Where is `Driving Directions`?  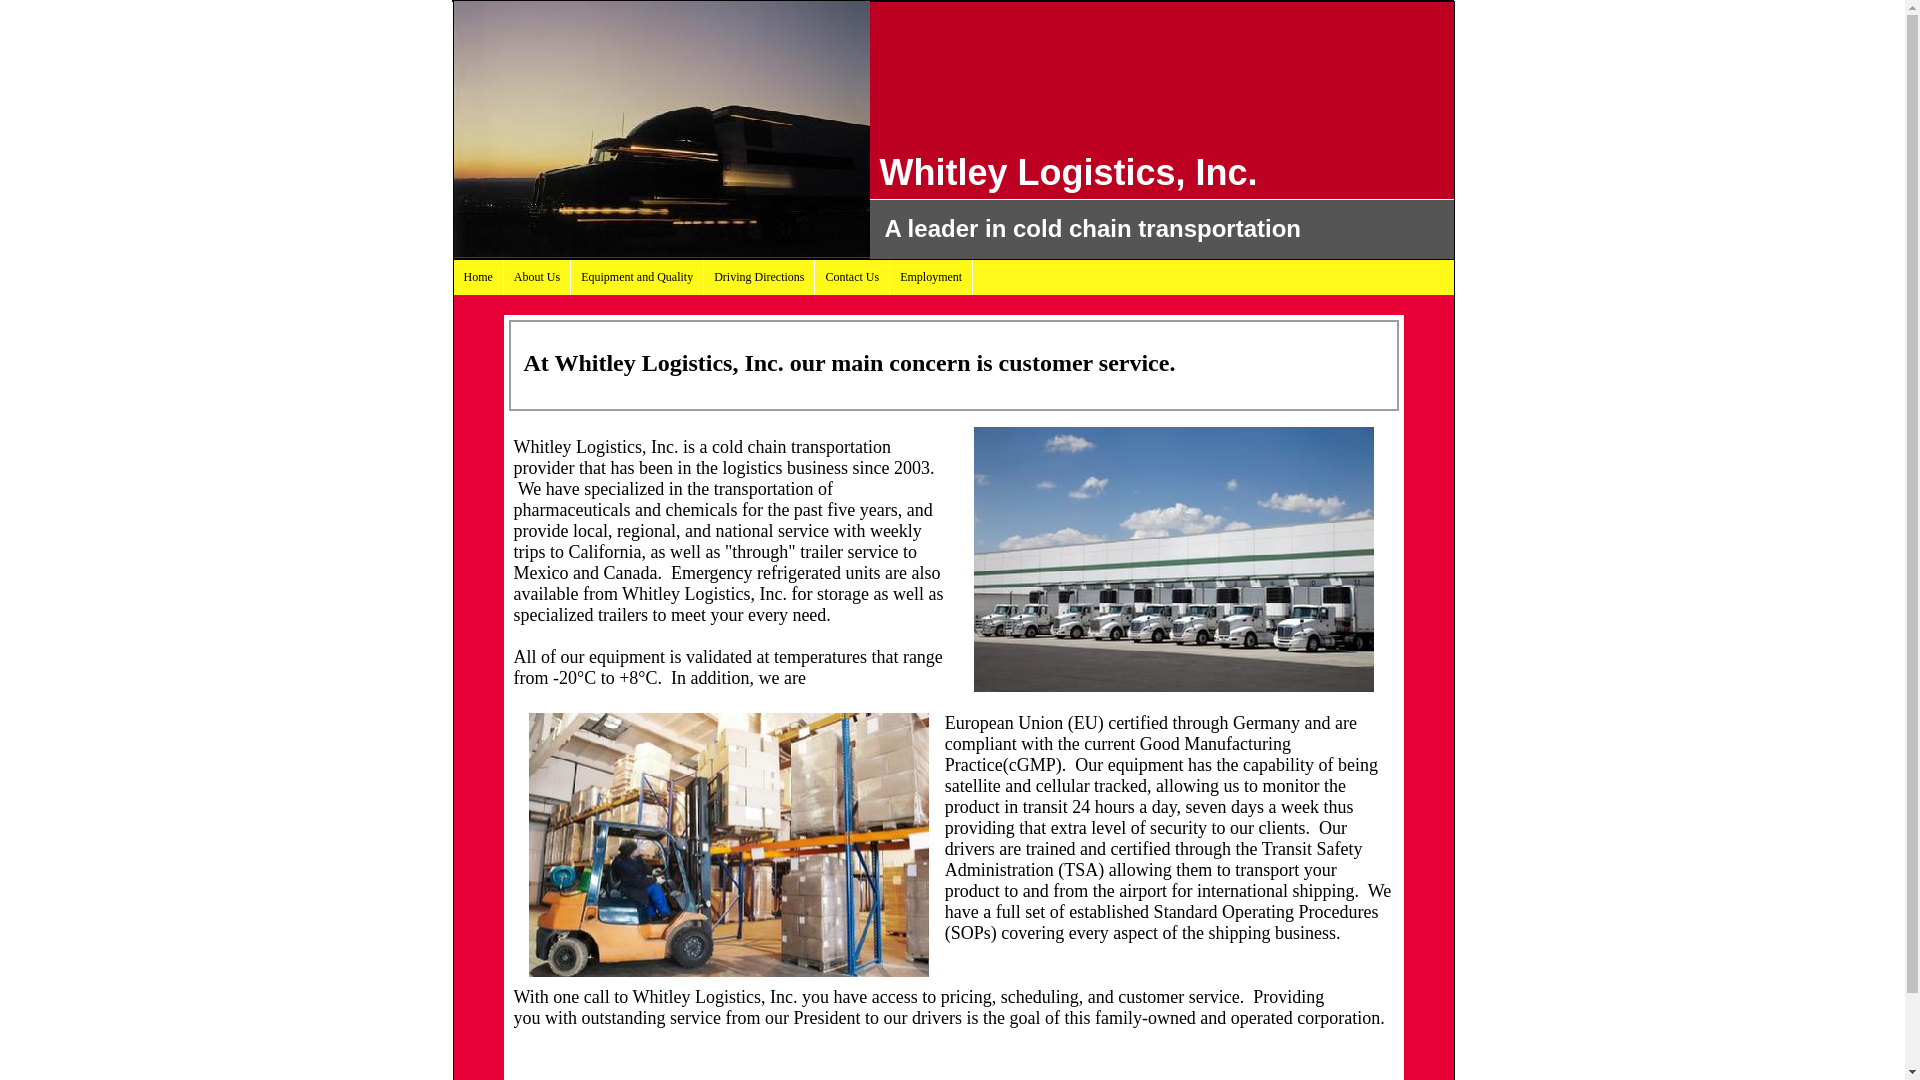
Driving Directions is located at coordinates (759, 277).